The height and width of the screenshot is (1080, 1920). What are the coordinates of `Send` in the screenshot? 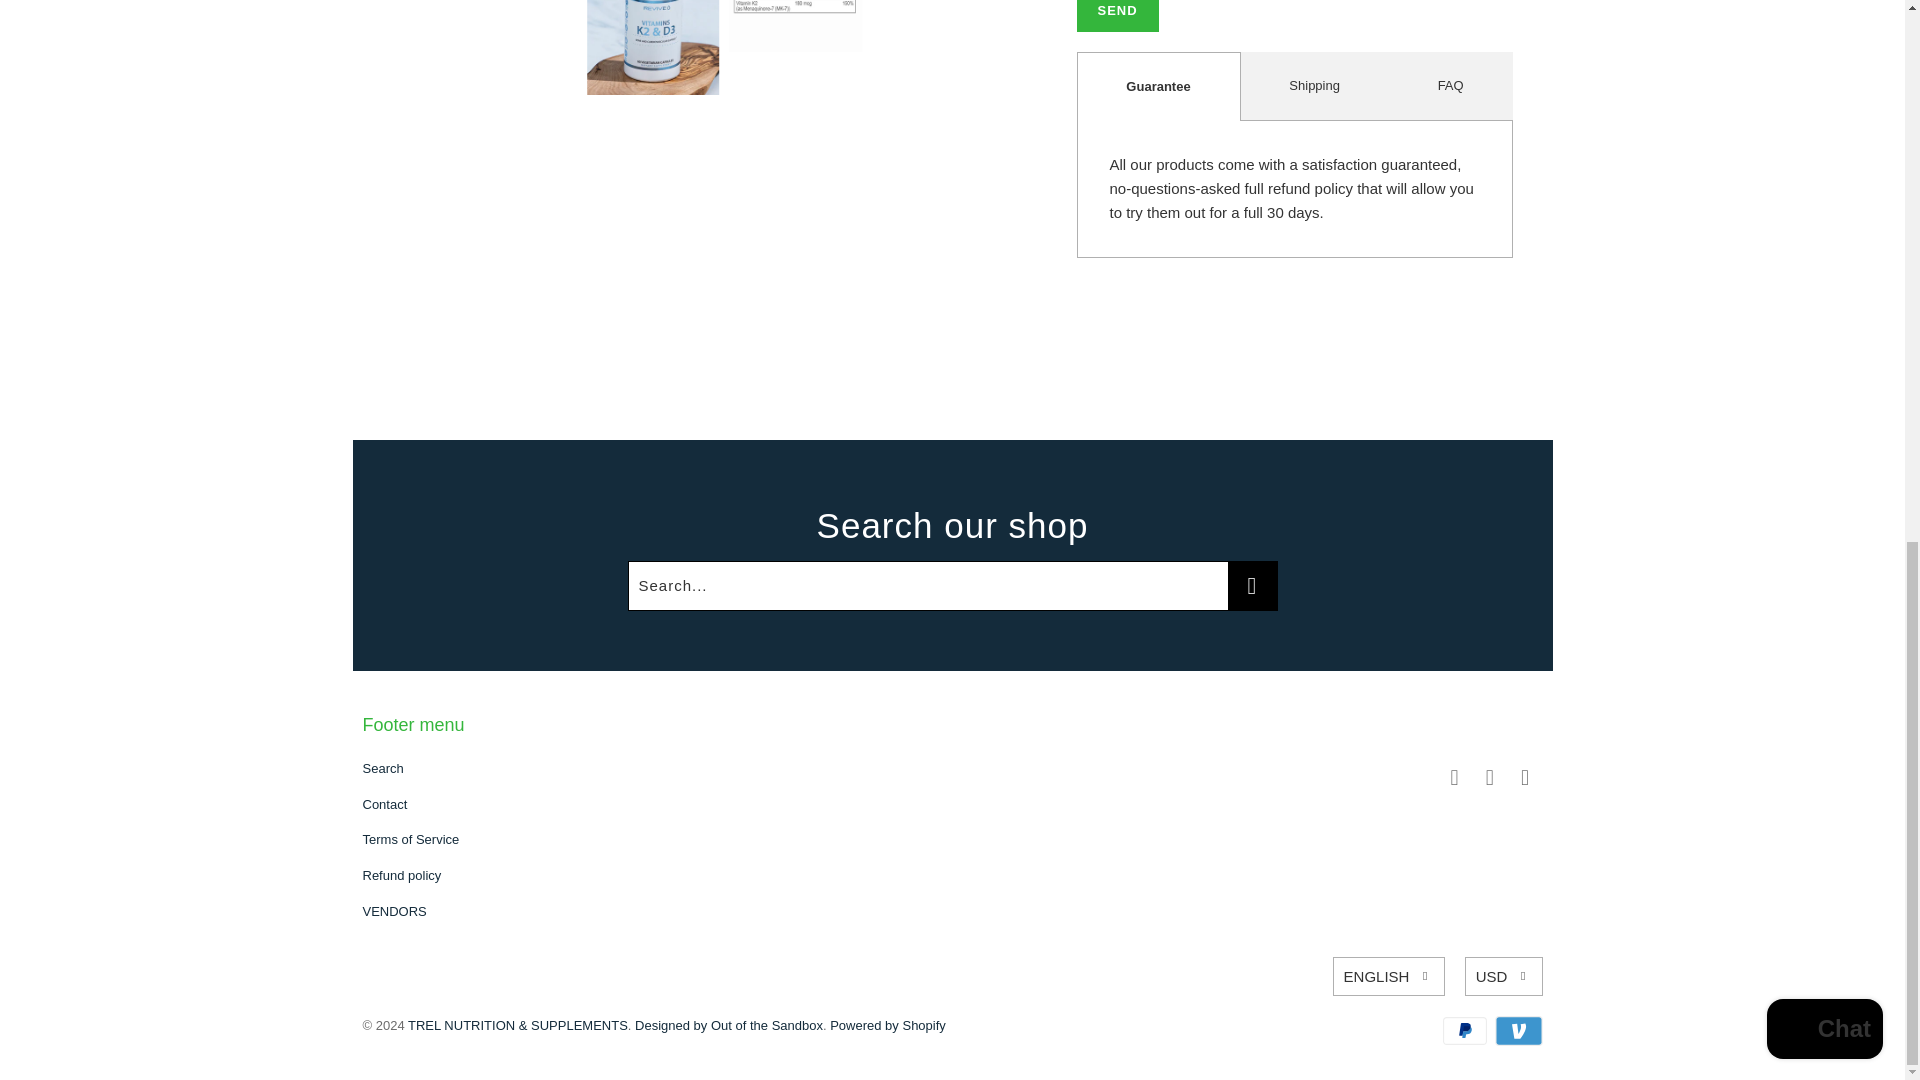 It's located at (1116, 16).